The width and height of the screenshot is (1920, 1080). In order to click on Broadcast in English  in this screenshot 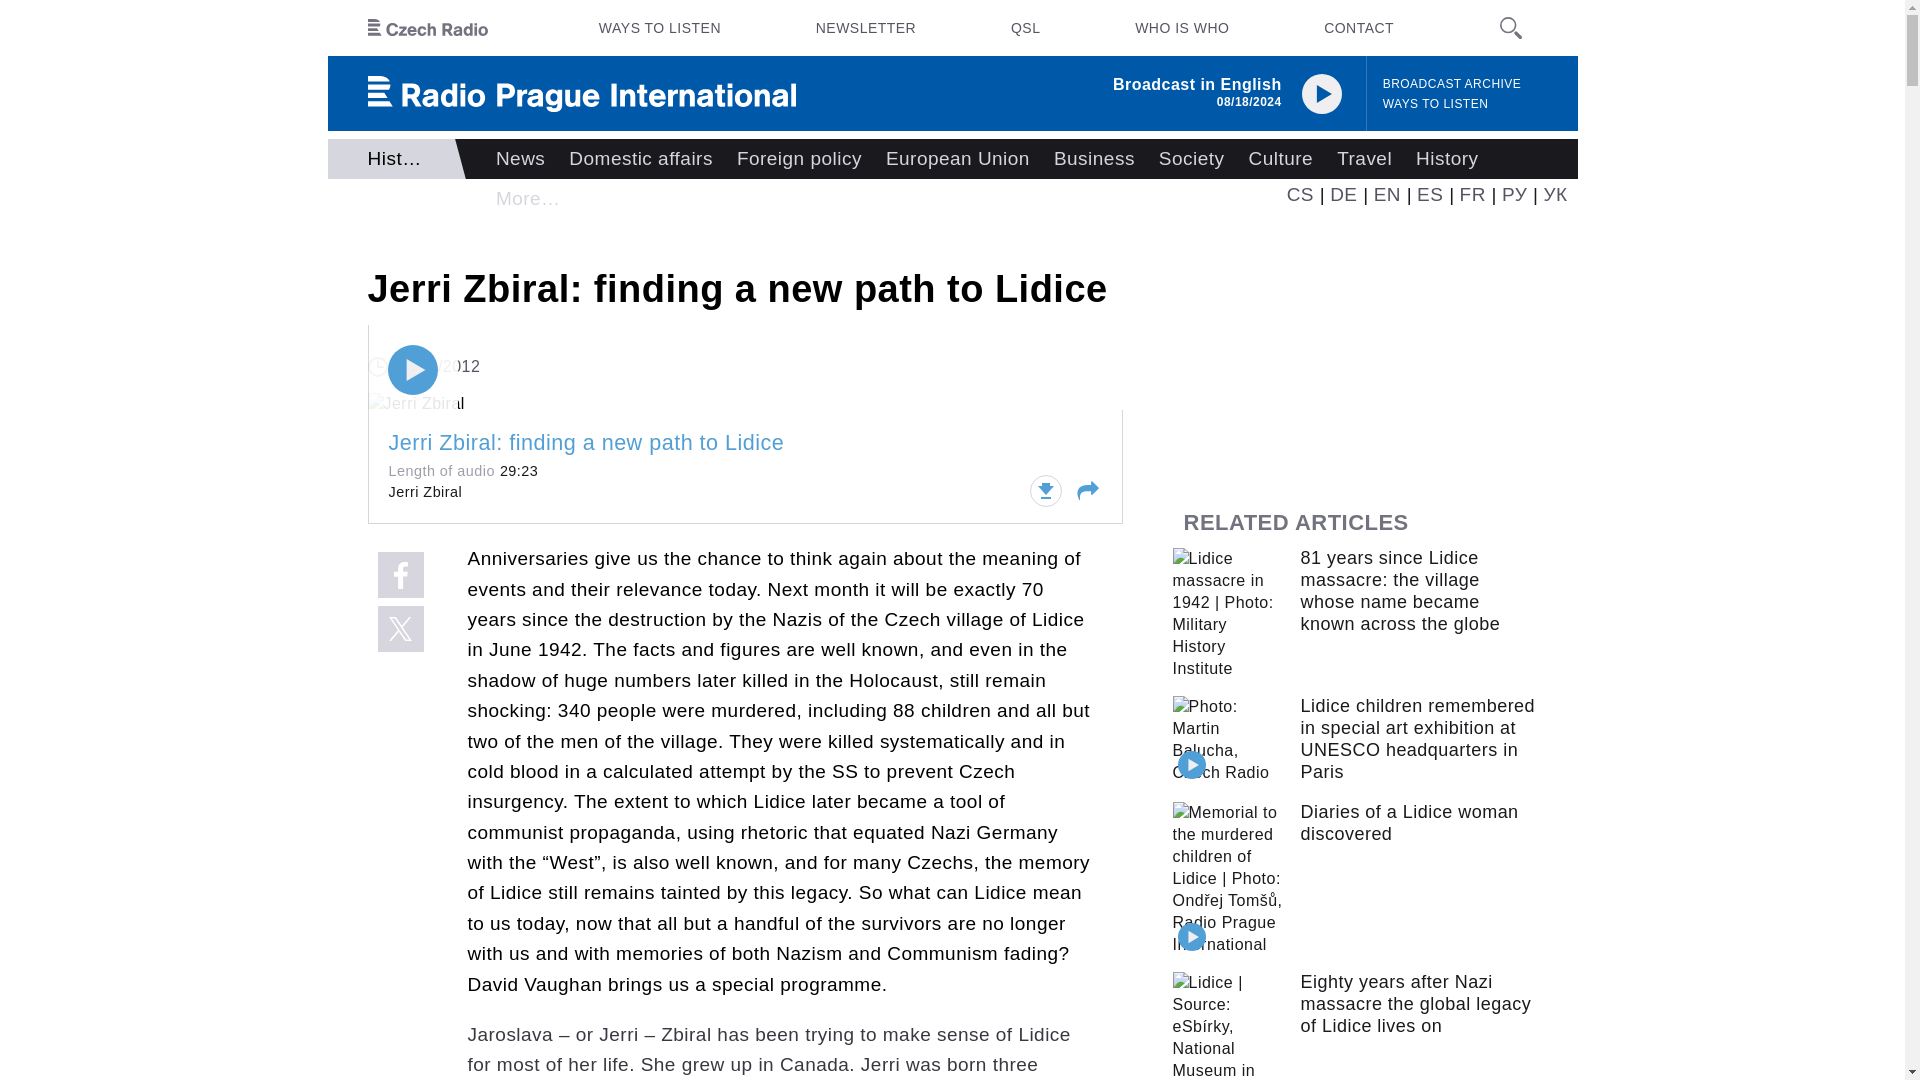, I will do `click(1198, 84)`.